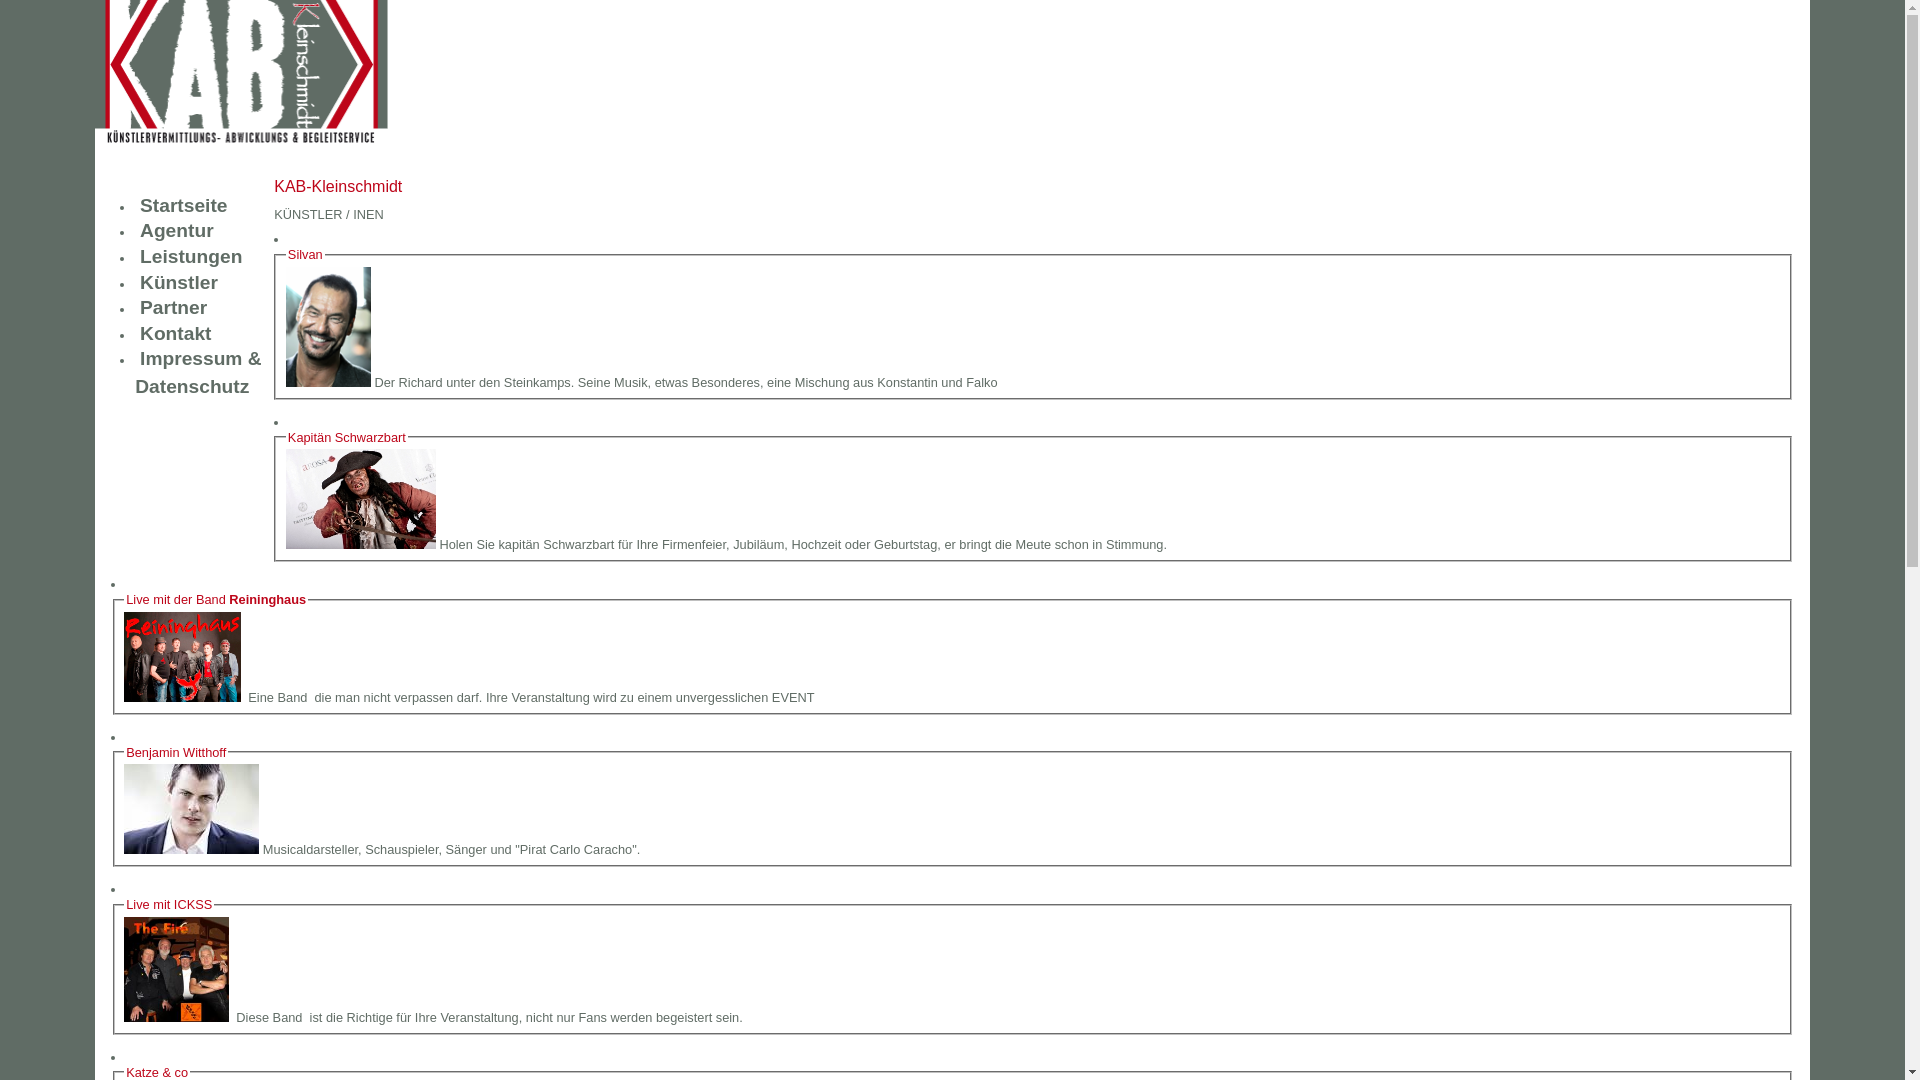 This screenshot has height=1080, width=1920. What do you see at coordinates (176, 334) in the screenshot?
I see `Kontakt` at bounding box center [176, 334].